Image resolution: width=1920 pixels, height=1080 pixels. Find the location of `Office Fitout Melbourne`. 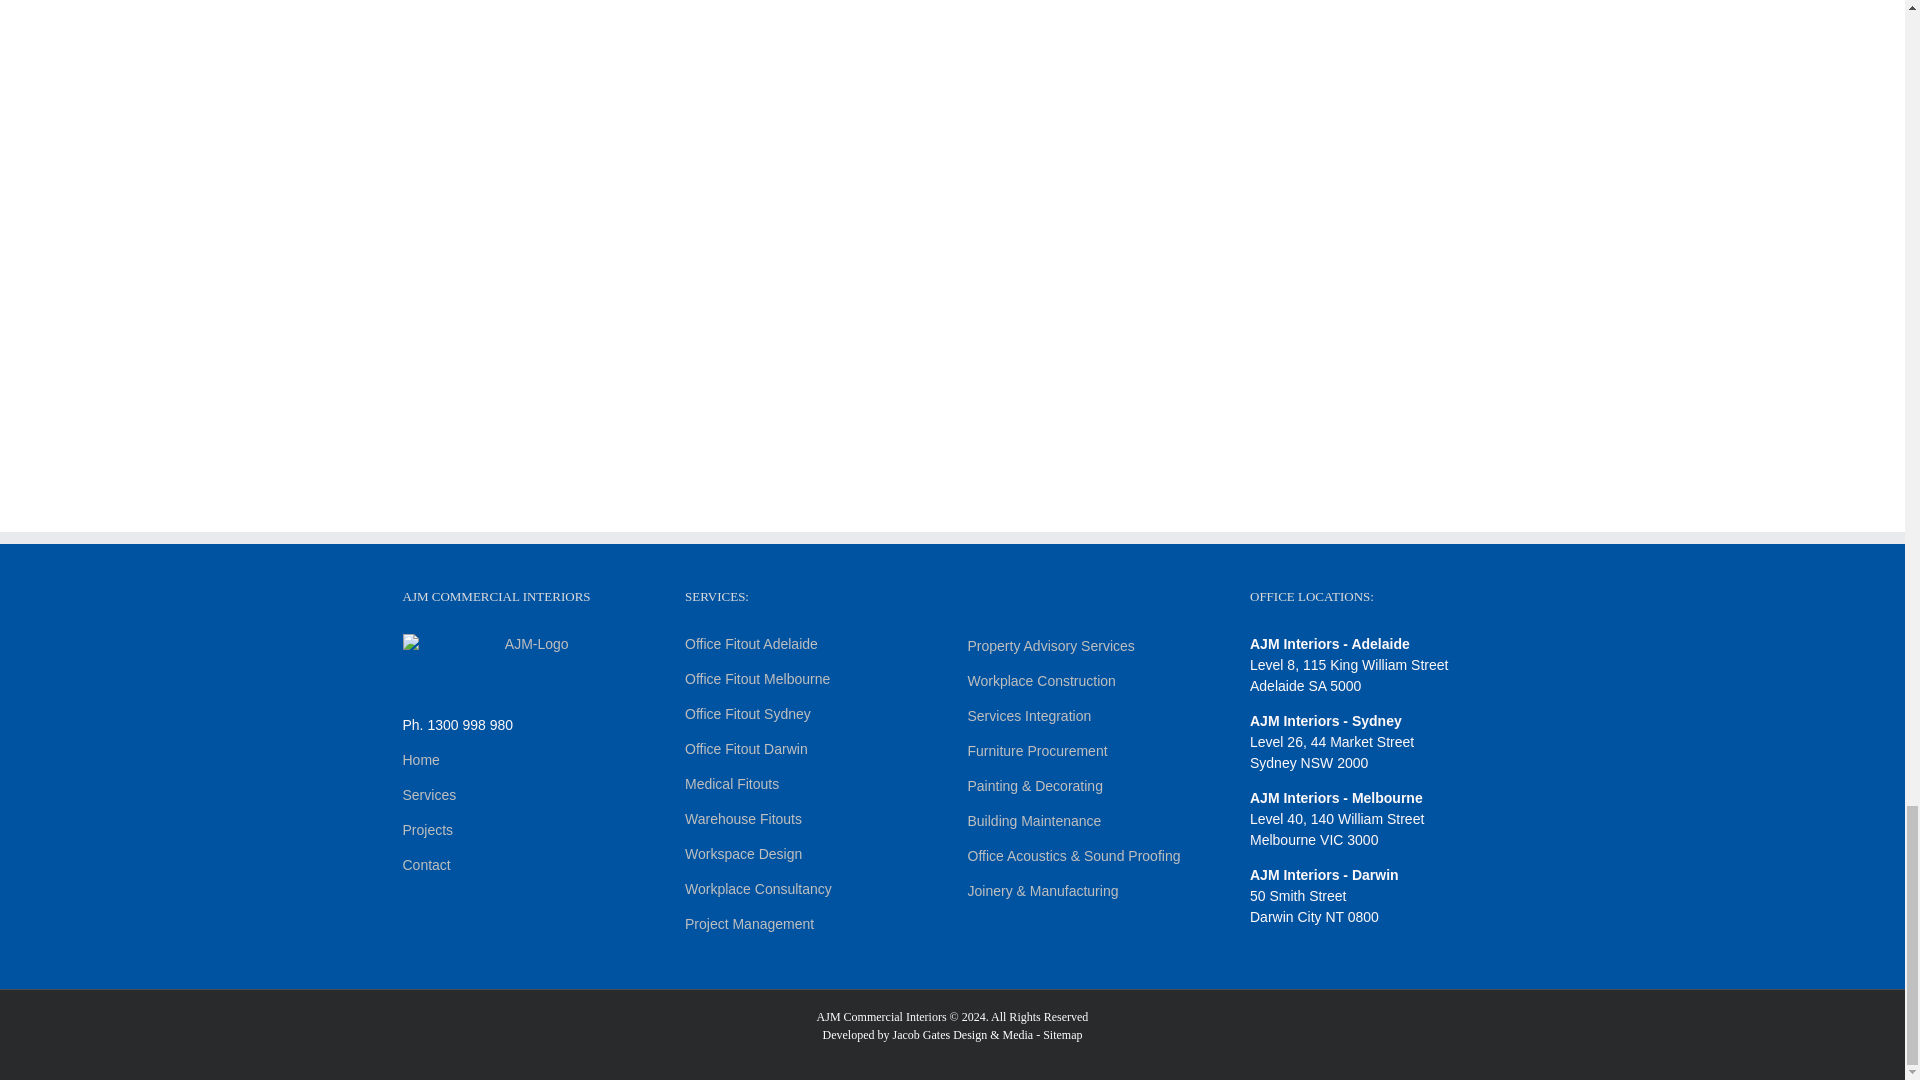

Office Fitout Melbourne is located at coordinates (757, 678).